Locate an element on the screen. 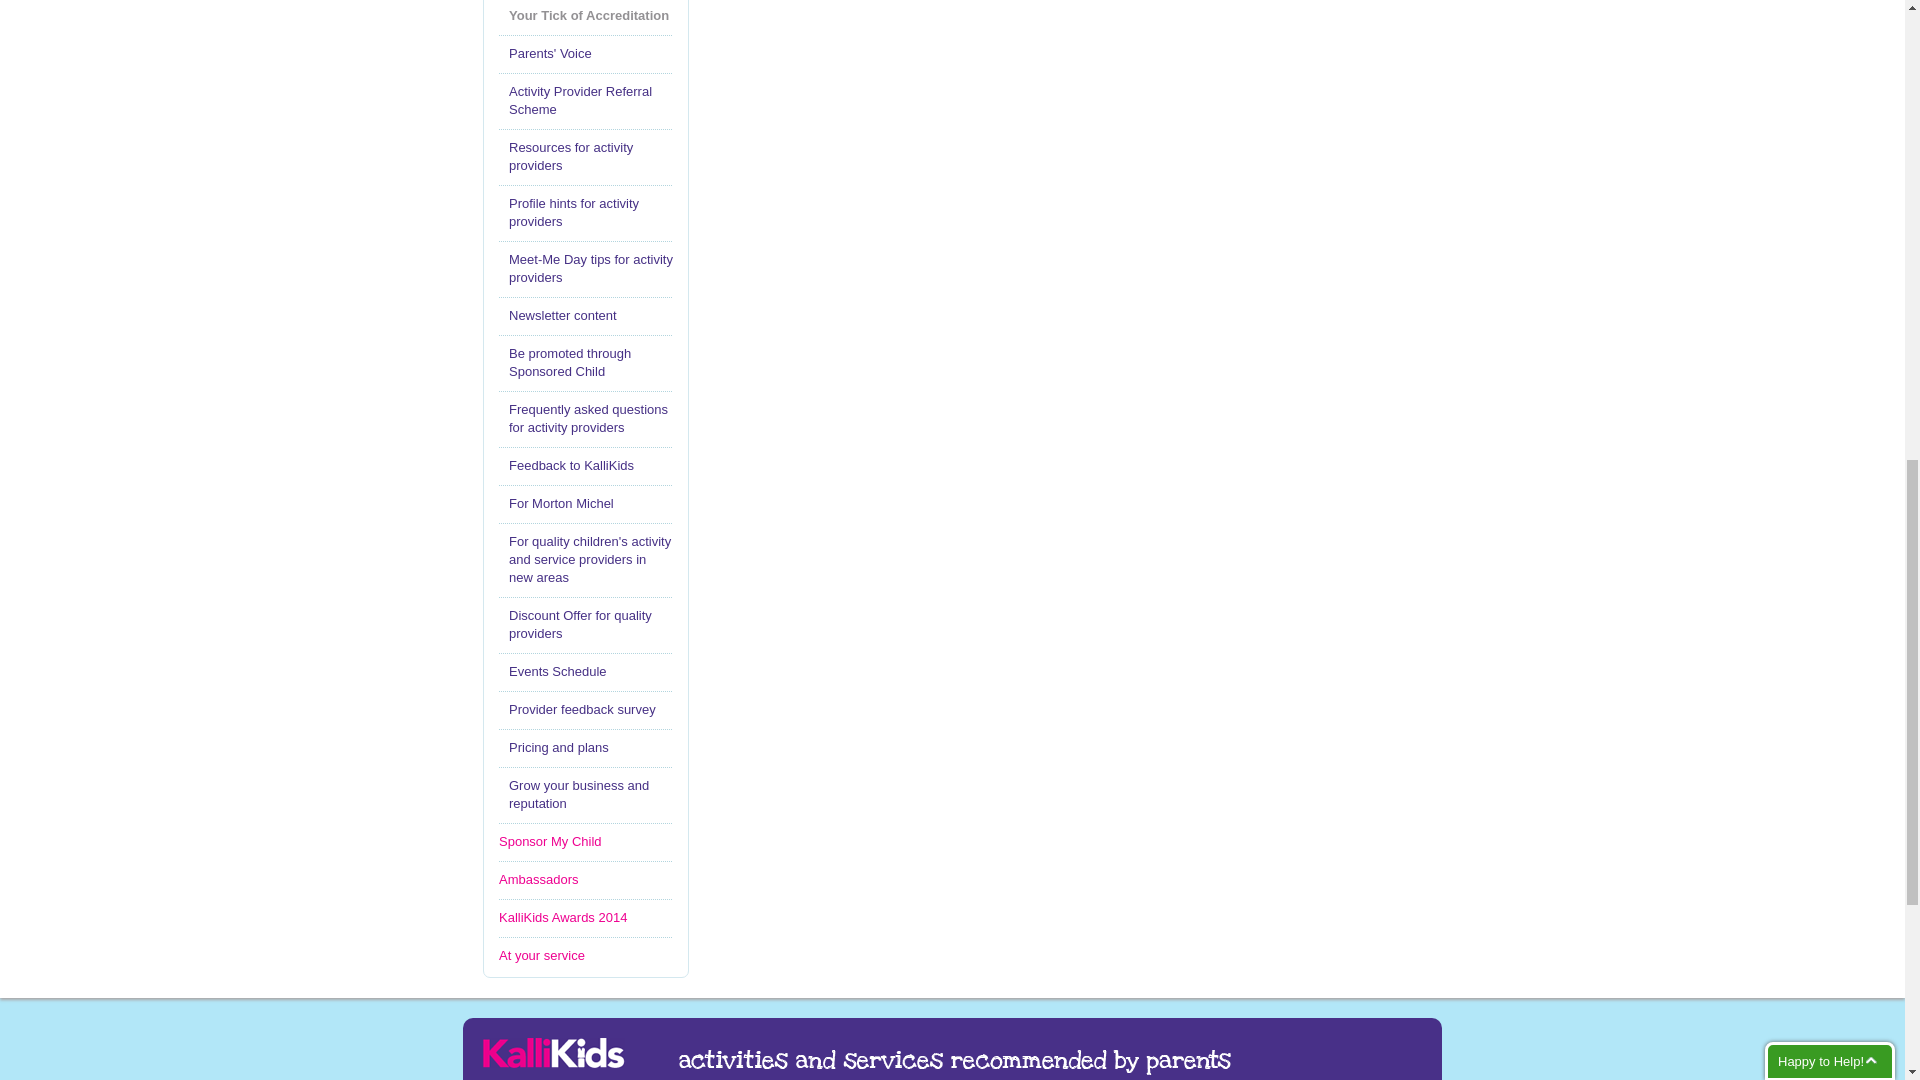 Image resolution: width=1920 pixels, height=1080 pixels. Your Tick of Accreditation is located at coordinates (586, 15).